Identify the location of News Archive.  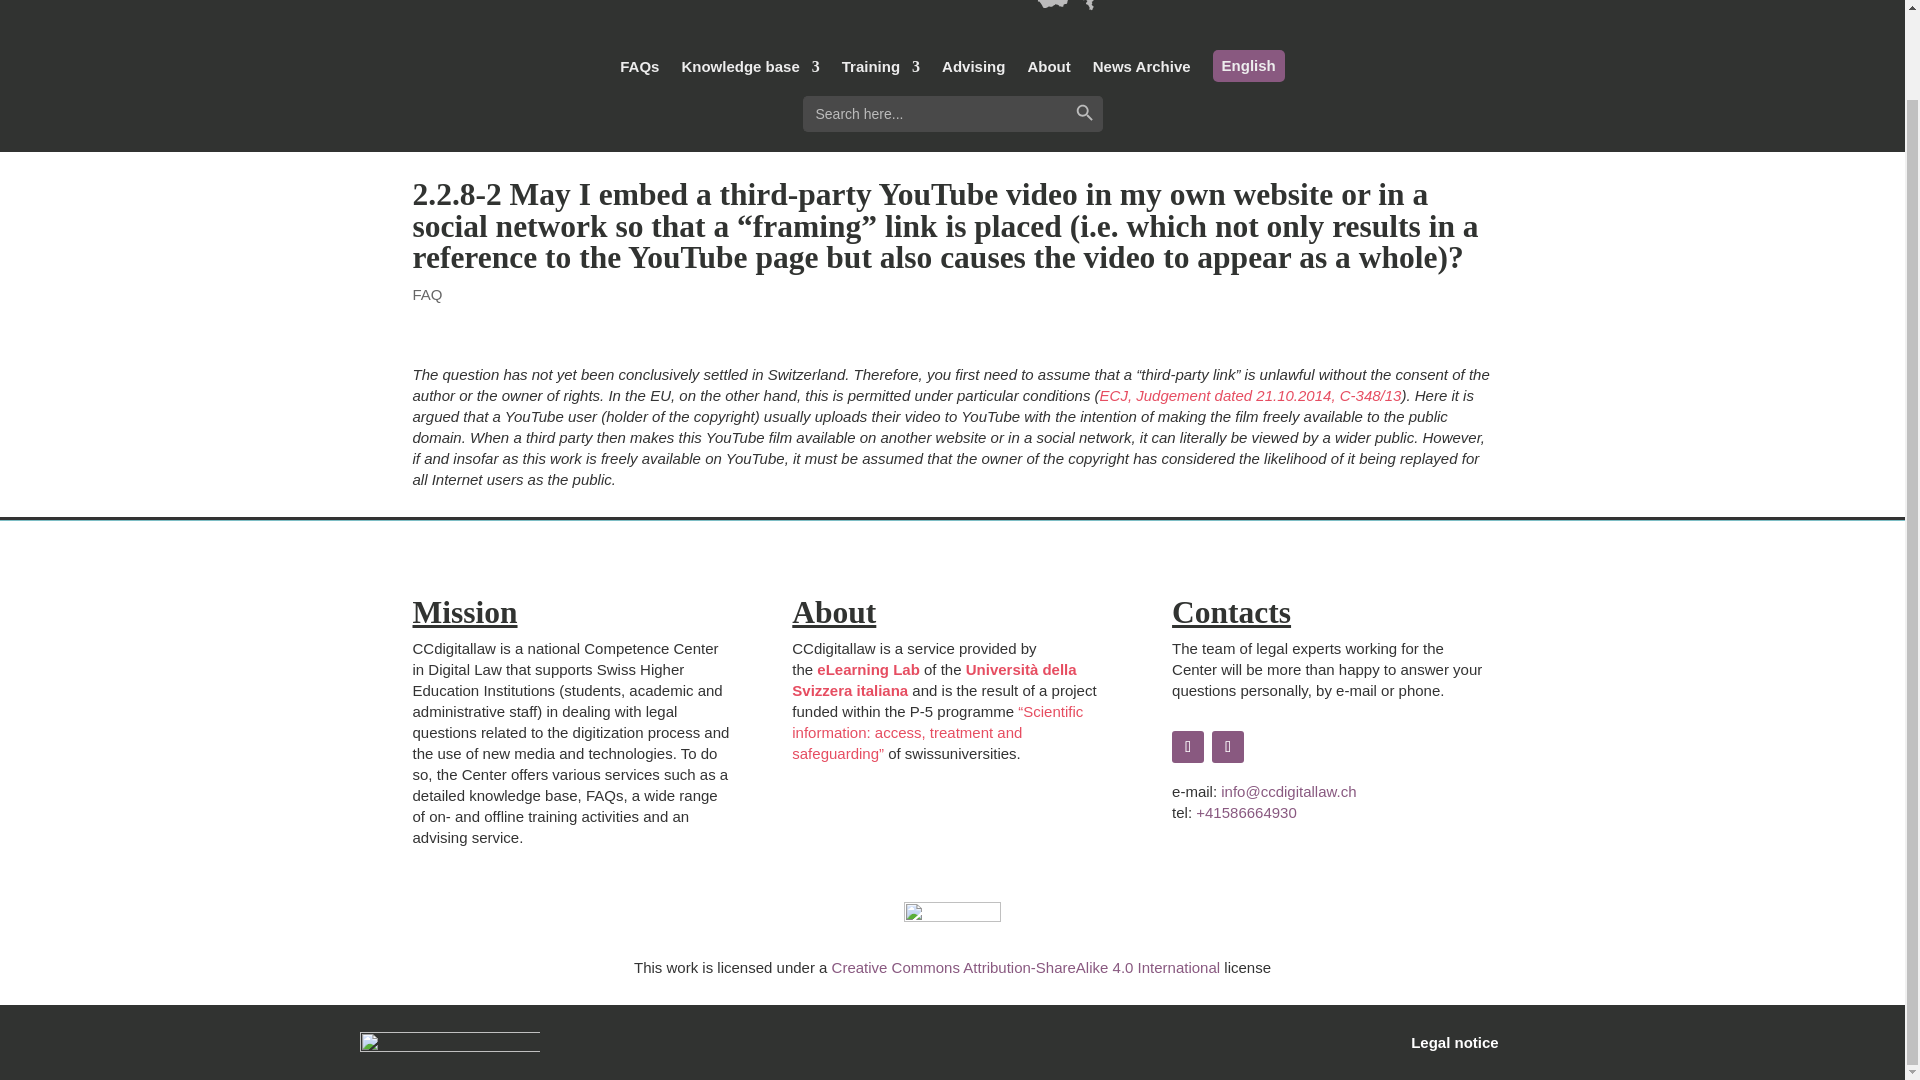
(1141, 72).